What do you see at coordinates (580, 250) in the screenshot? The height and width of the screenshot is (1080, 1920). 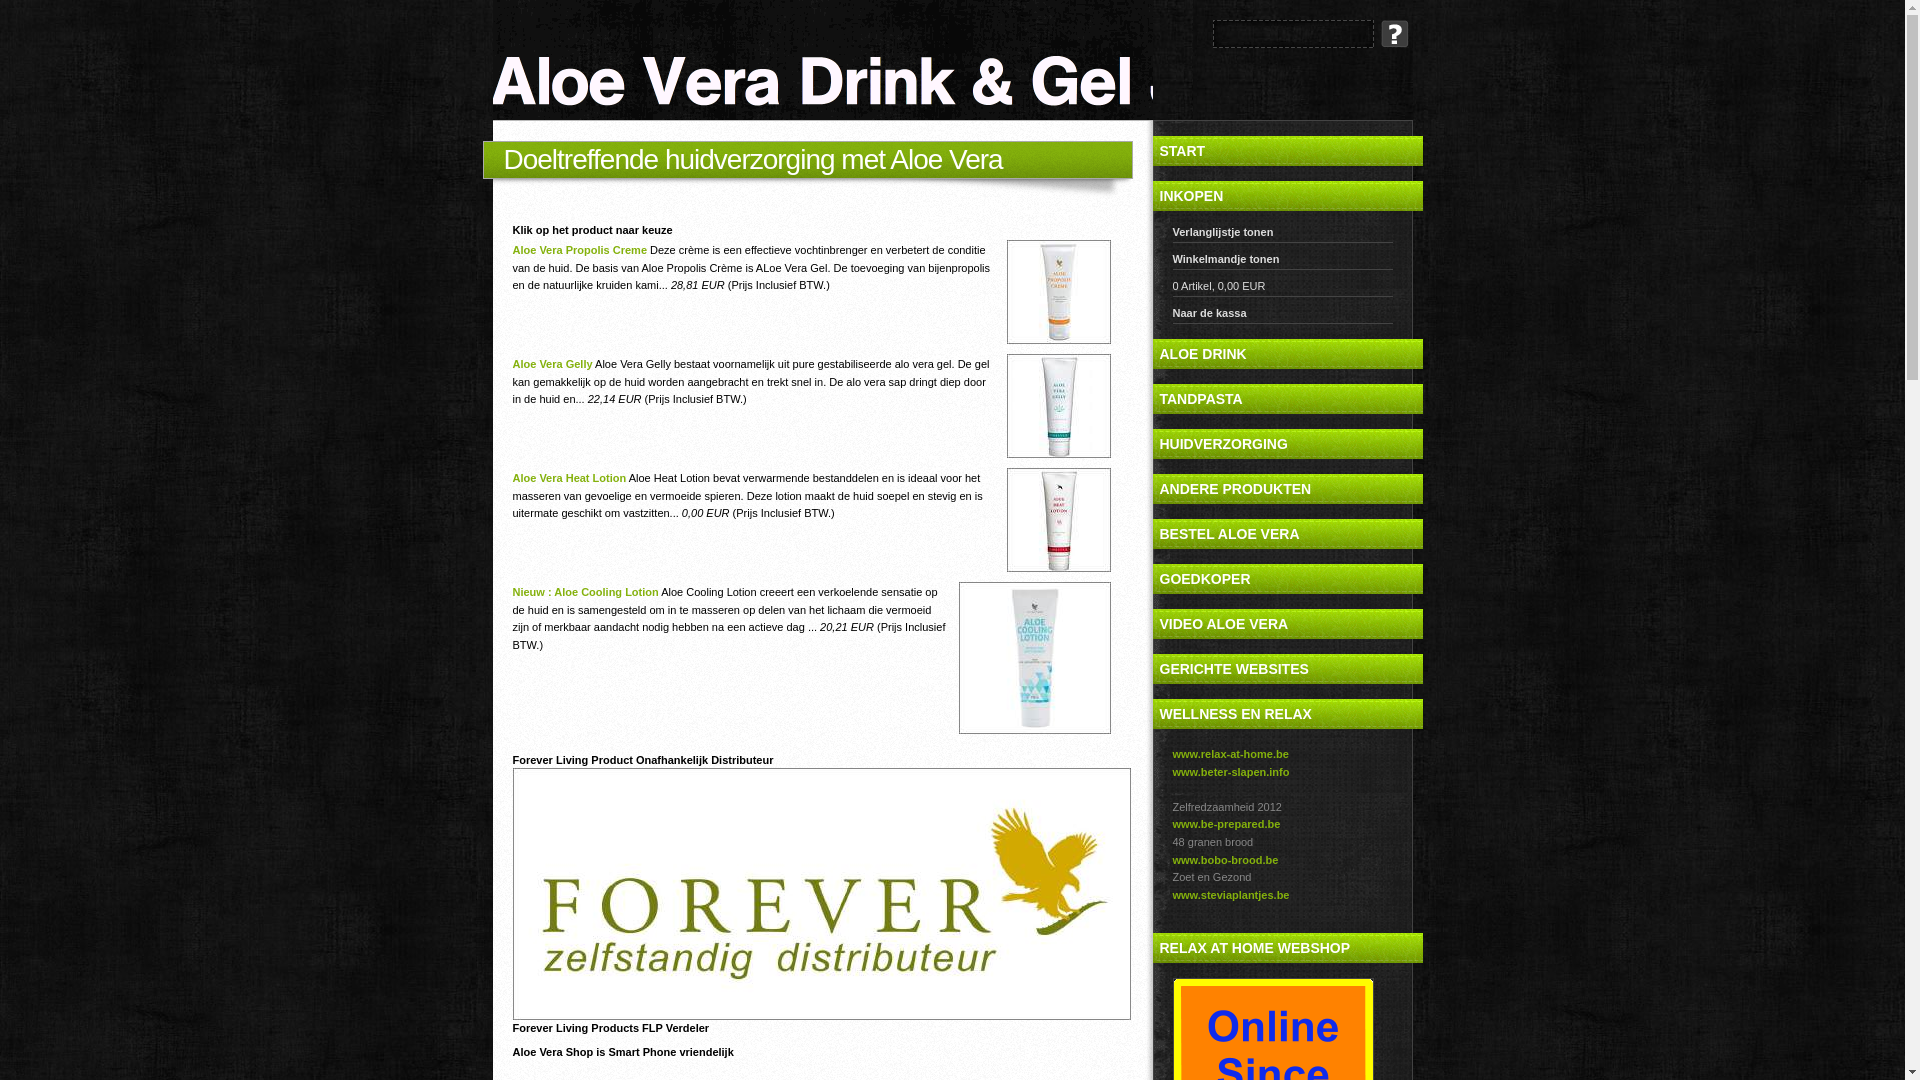 I see `Aloe Vera Propolis Creme` at bounding box center [580, 250].